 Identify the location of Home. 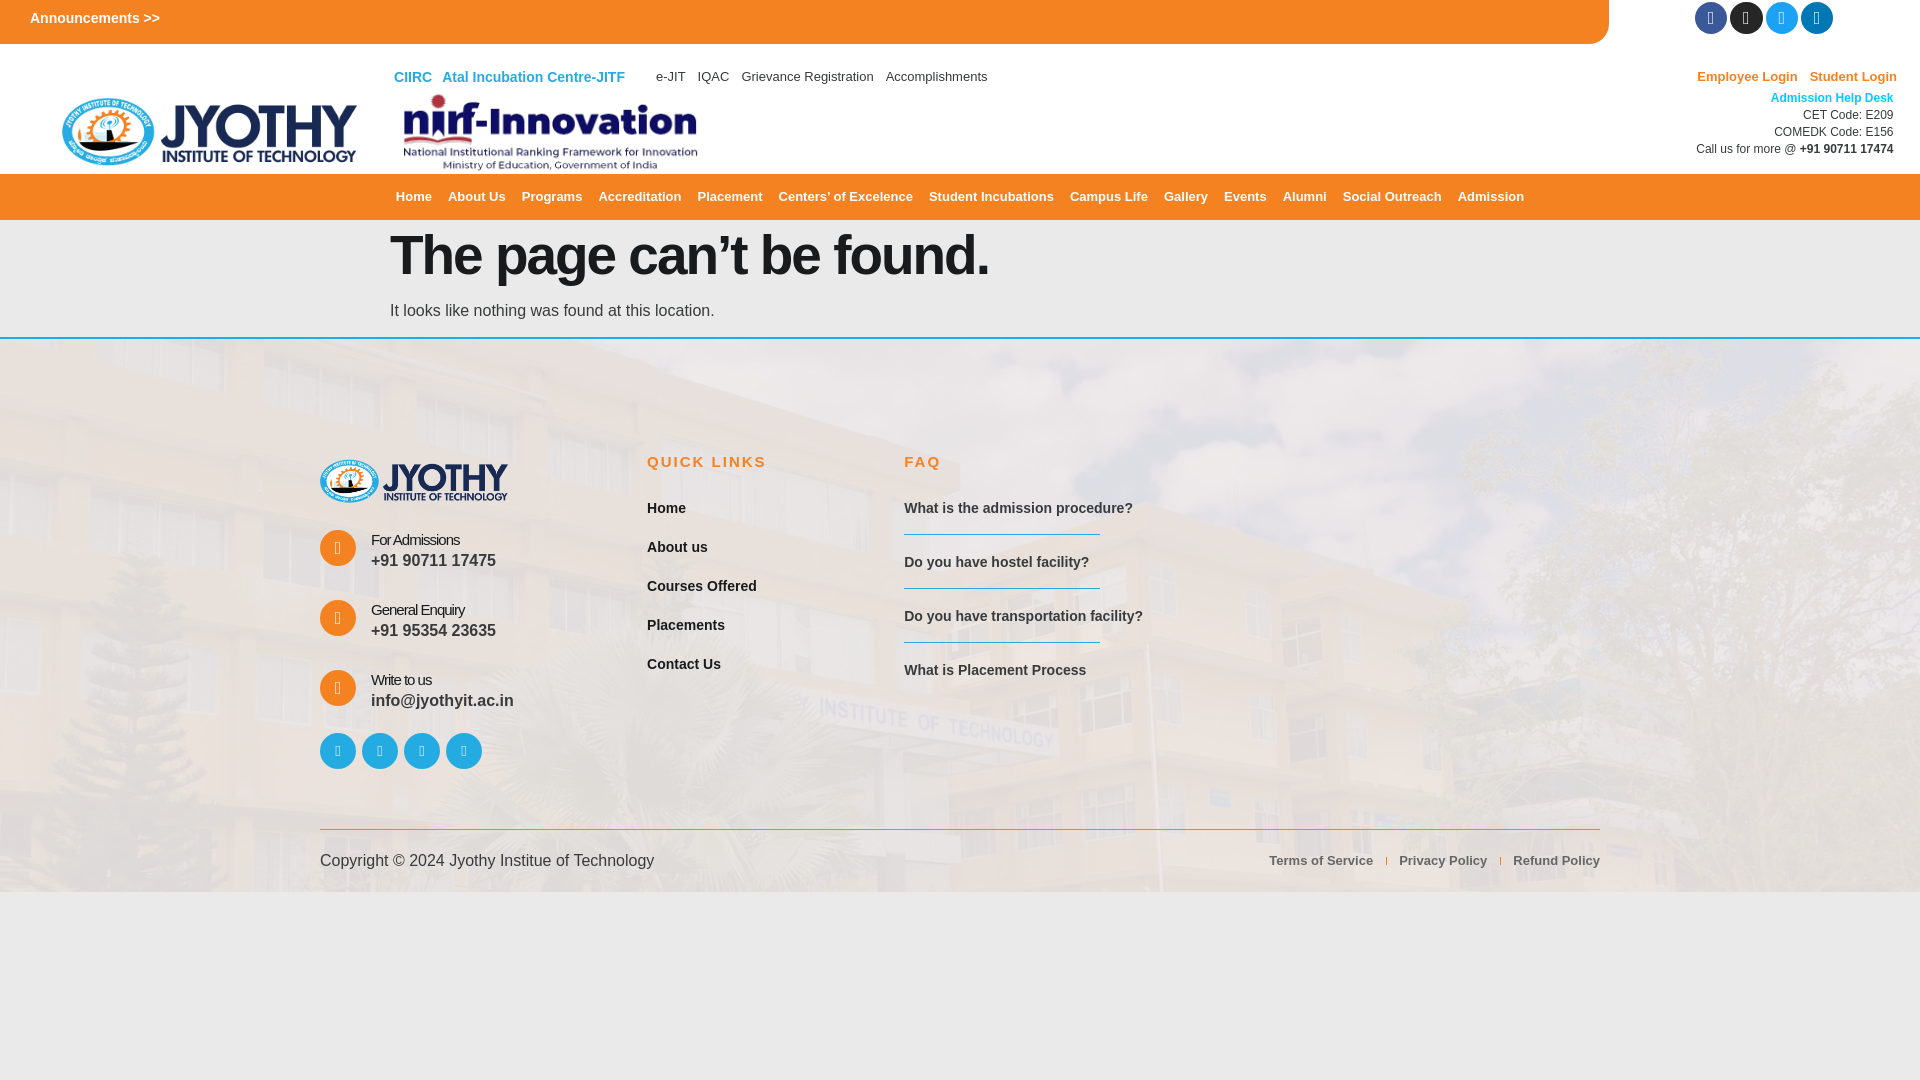
(413, 196).